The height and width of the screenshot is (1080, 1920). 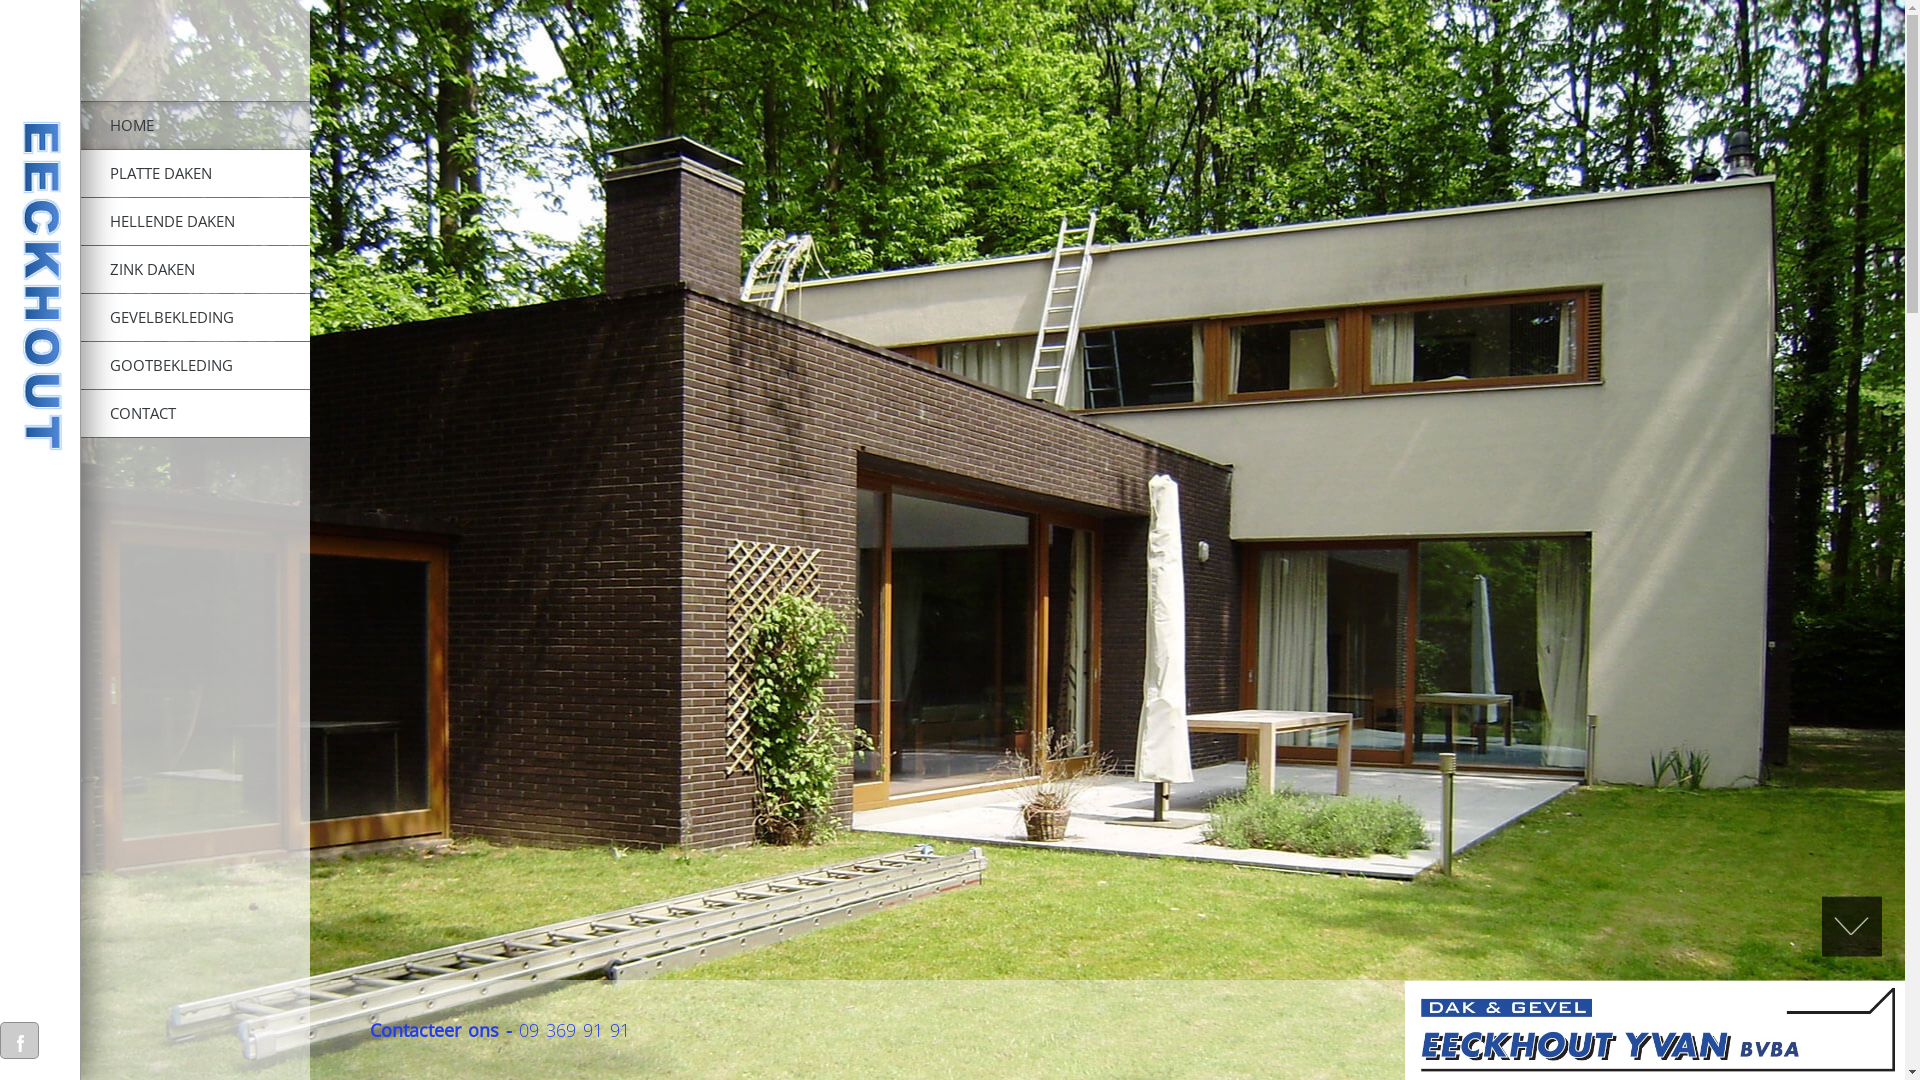 I want to click on GEVELBEKLEDING, so click(x=195, y=318).